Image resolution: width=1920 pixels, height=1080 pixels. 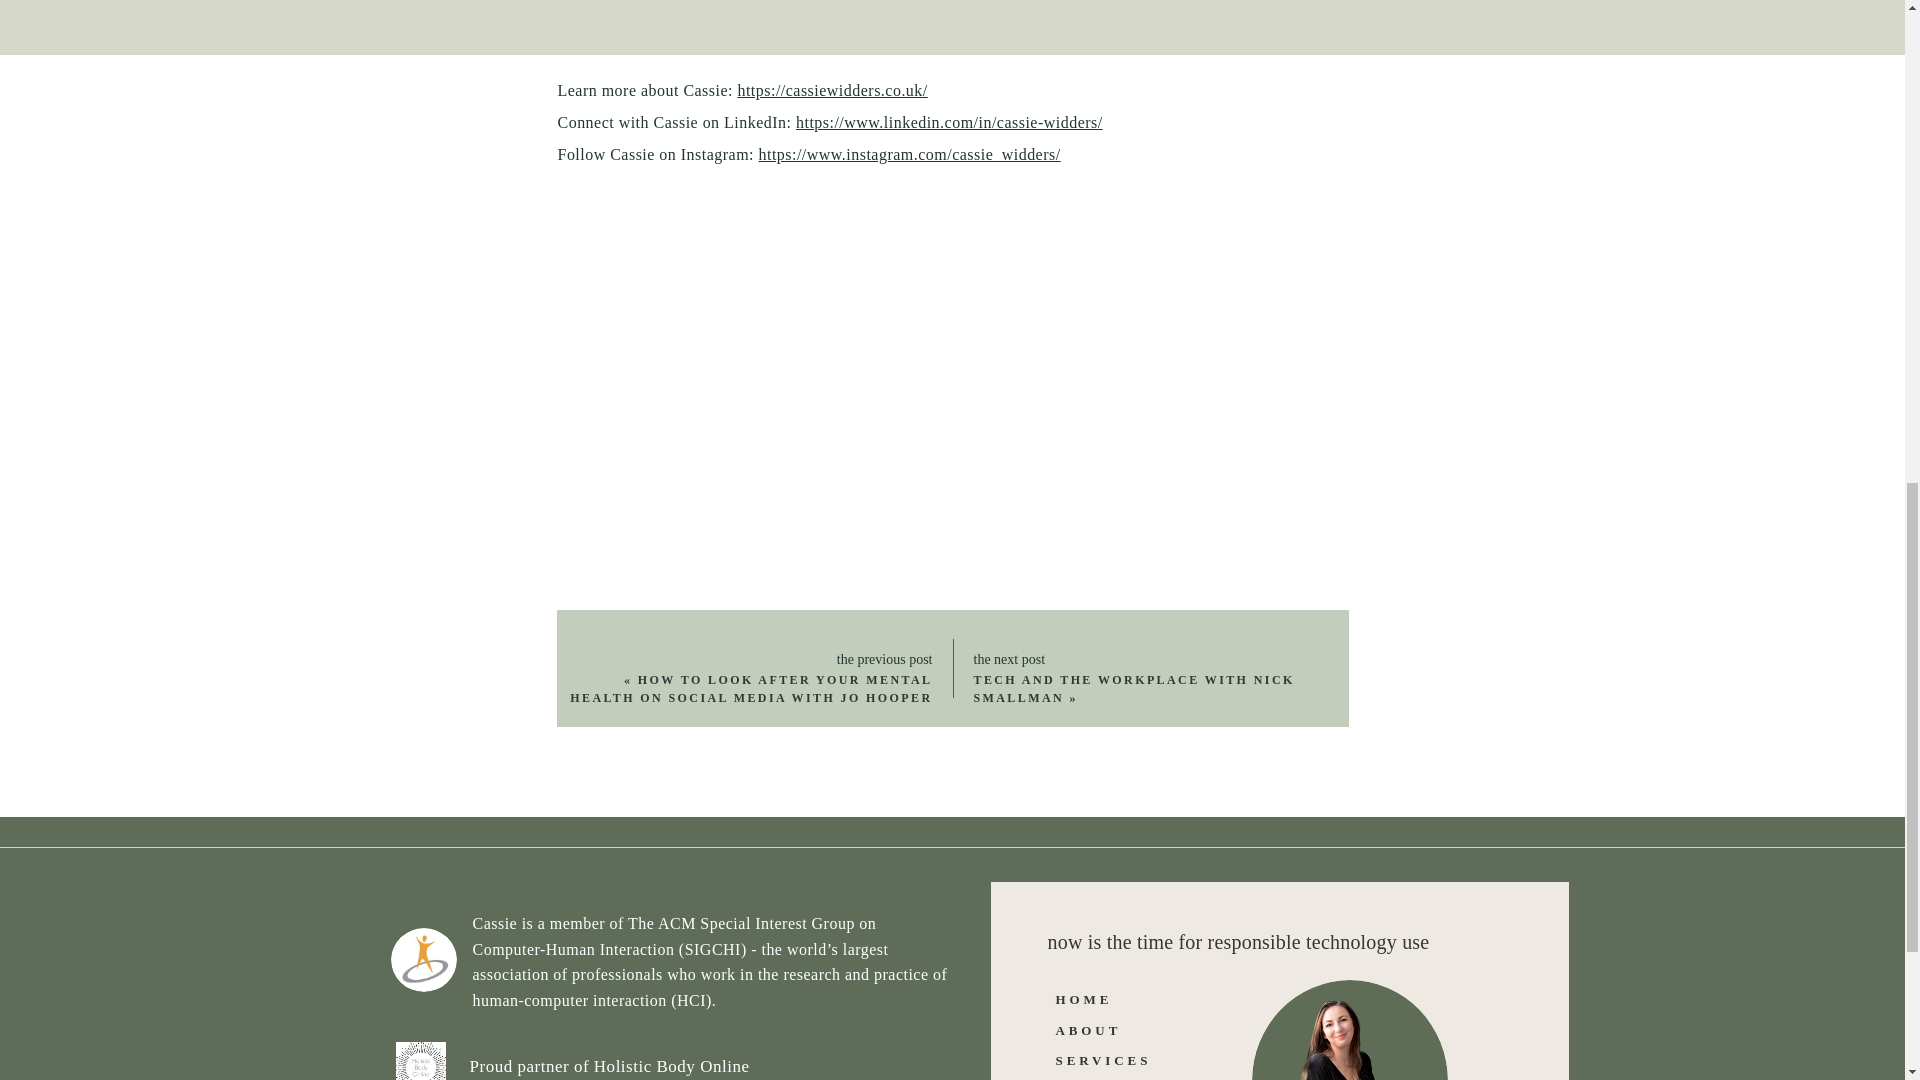 What do you see at coordinates (1132, 1060) in the screenshot?
I see `SERVICES` at bounding box center [1132, 1060].